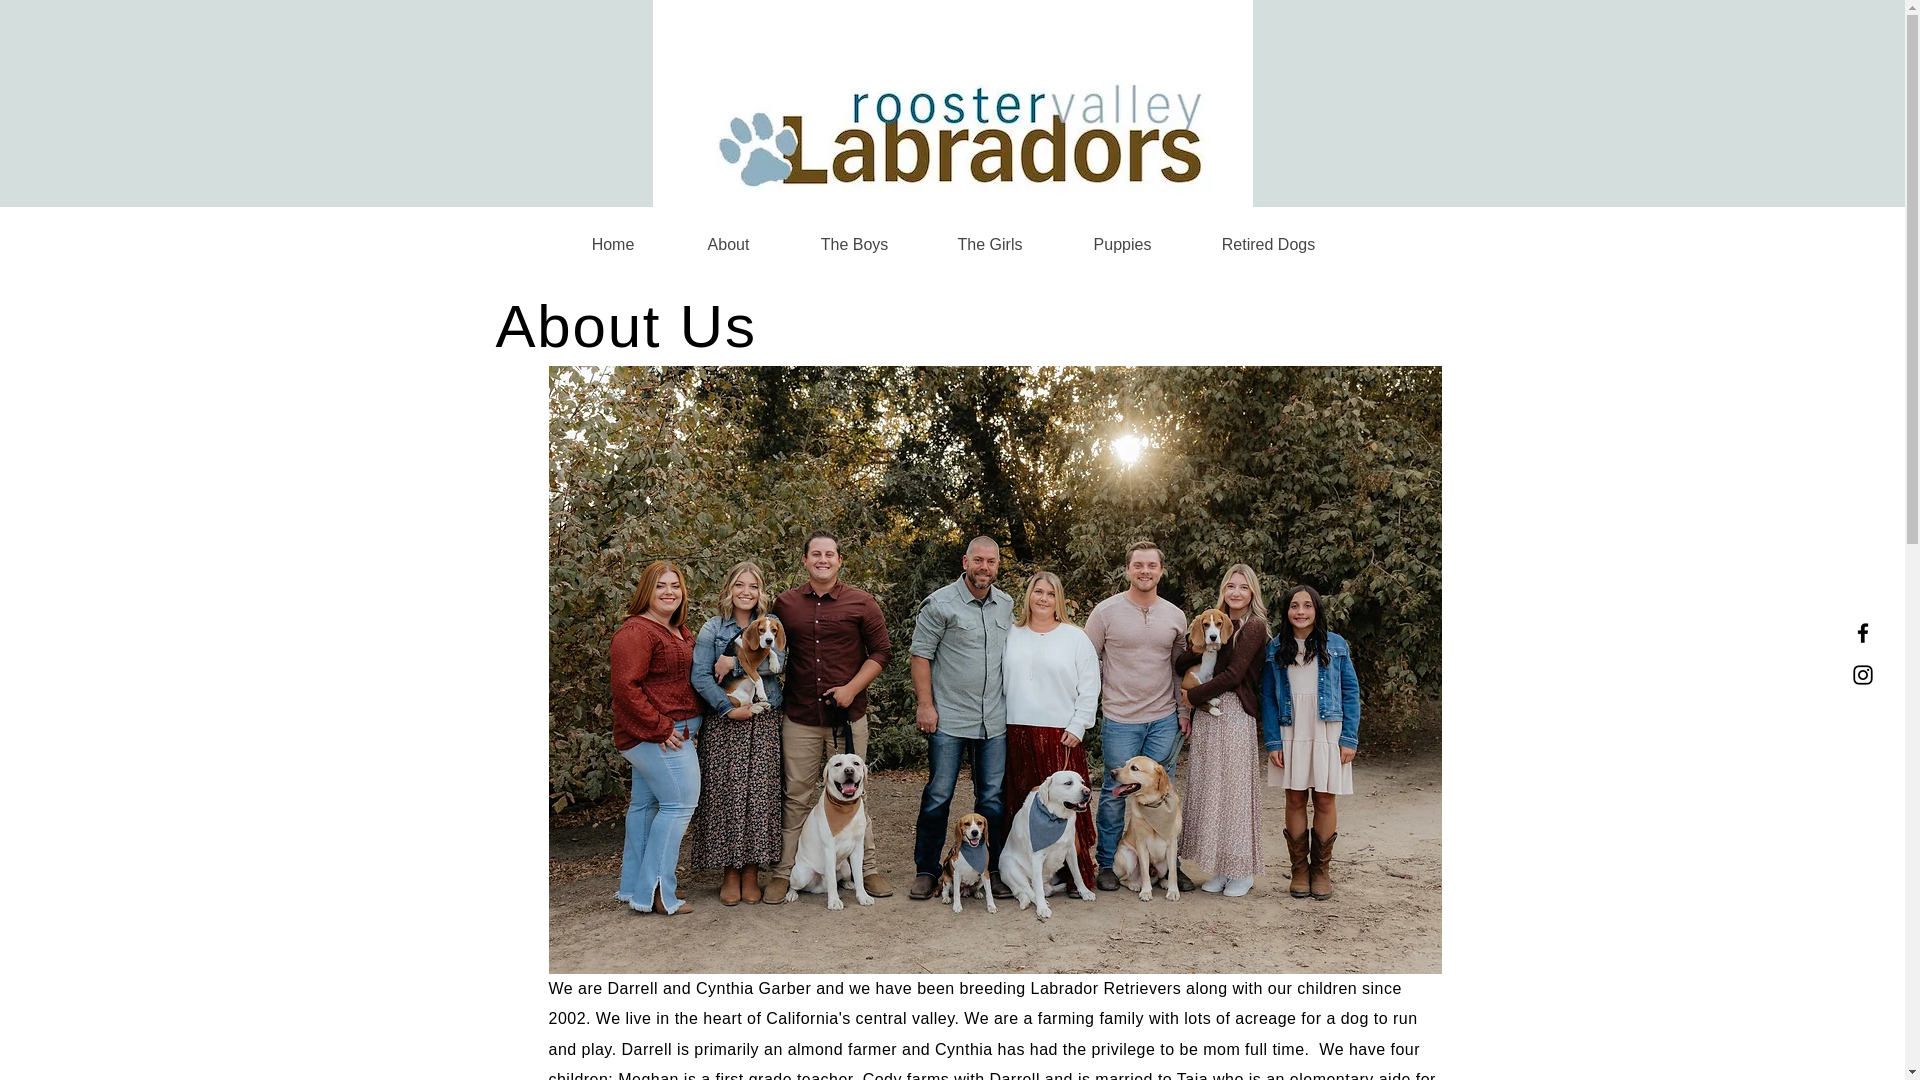 The image size is (1920, 1080). What do you see at coordinates (613, 244) in the screenshot?
I see `Home` at bounding box center [613, 244].